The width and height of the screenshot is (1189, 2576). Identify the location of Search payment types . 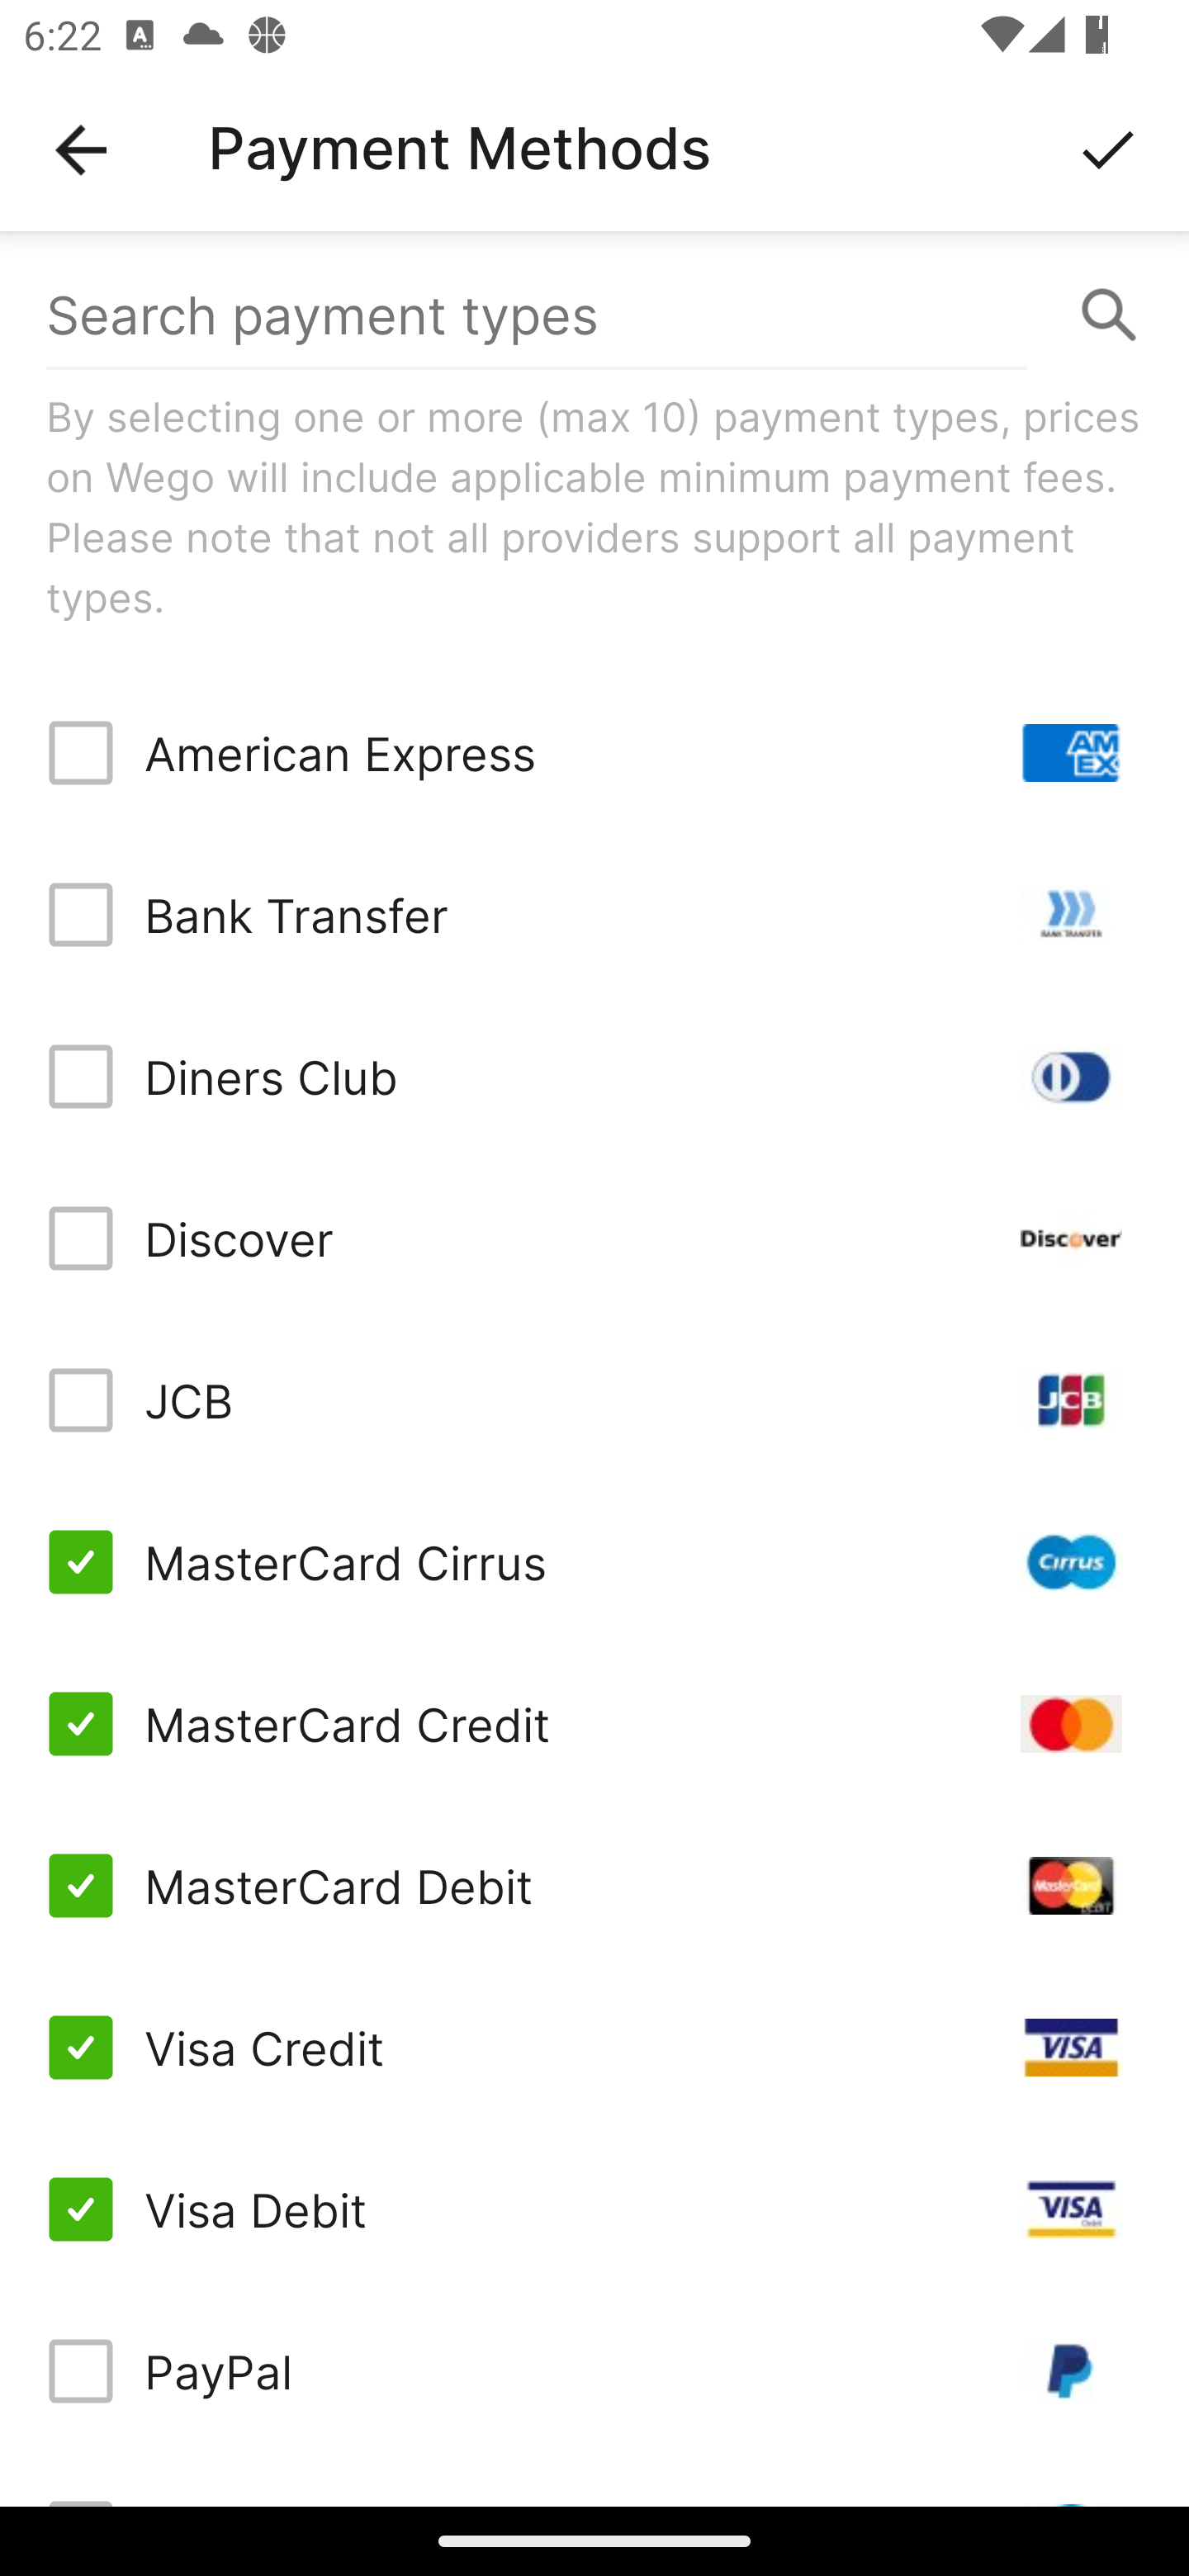
(594, 315).